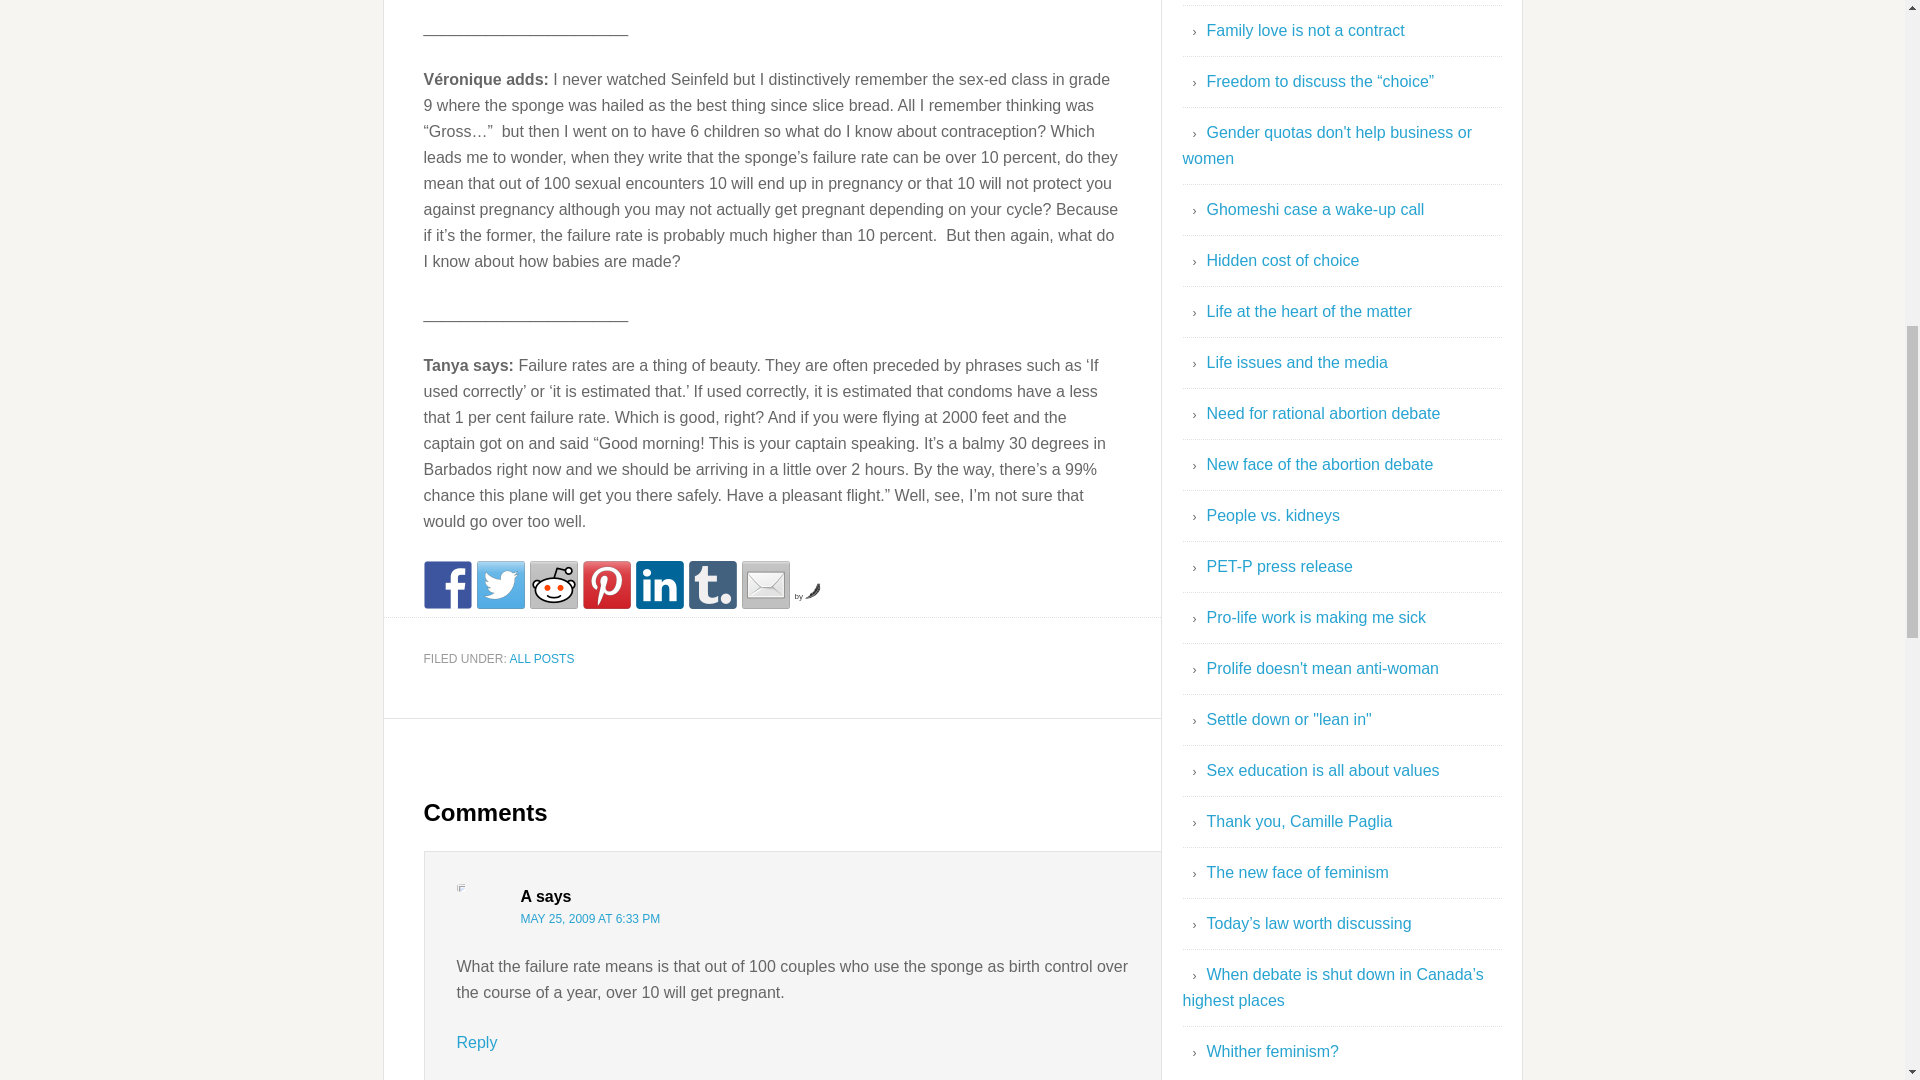 This screenshot has height=1080, width=1920. I want to click on Share on Facebook, so click(448, 584).